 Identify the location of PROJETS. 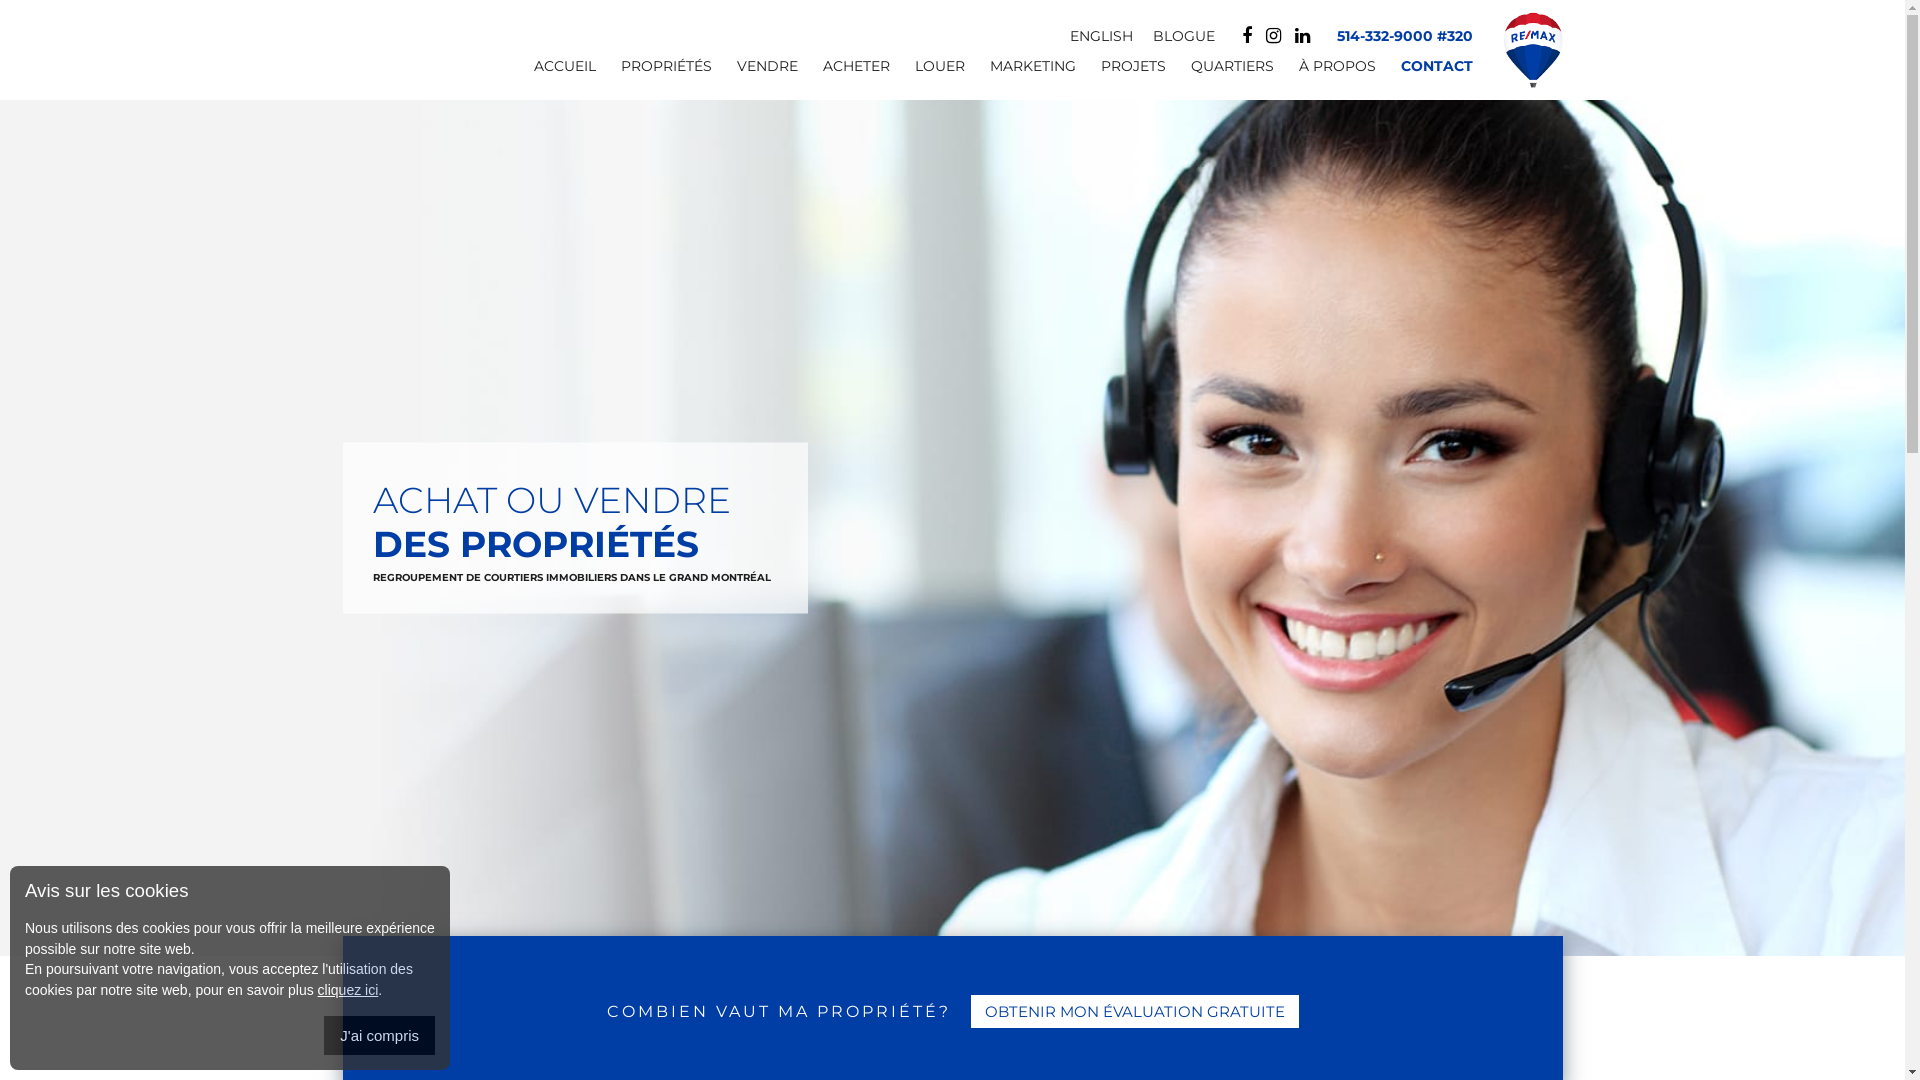
(1121, 74).